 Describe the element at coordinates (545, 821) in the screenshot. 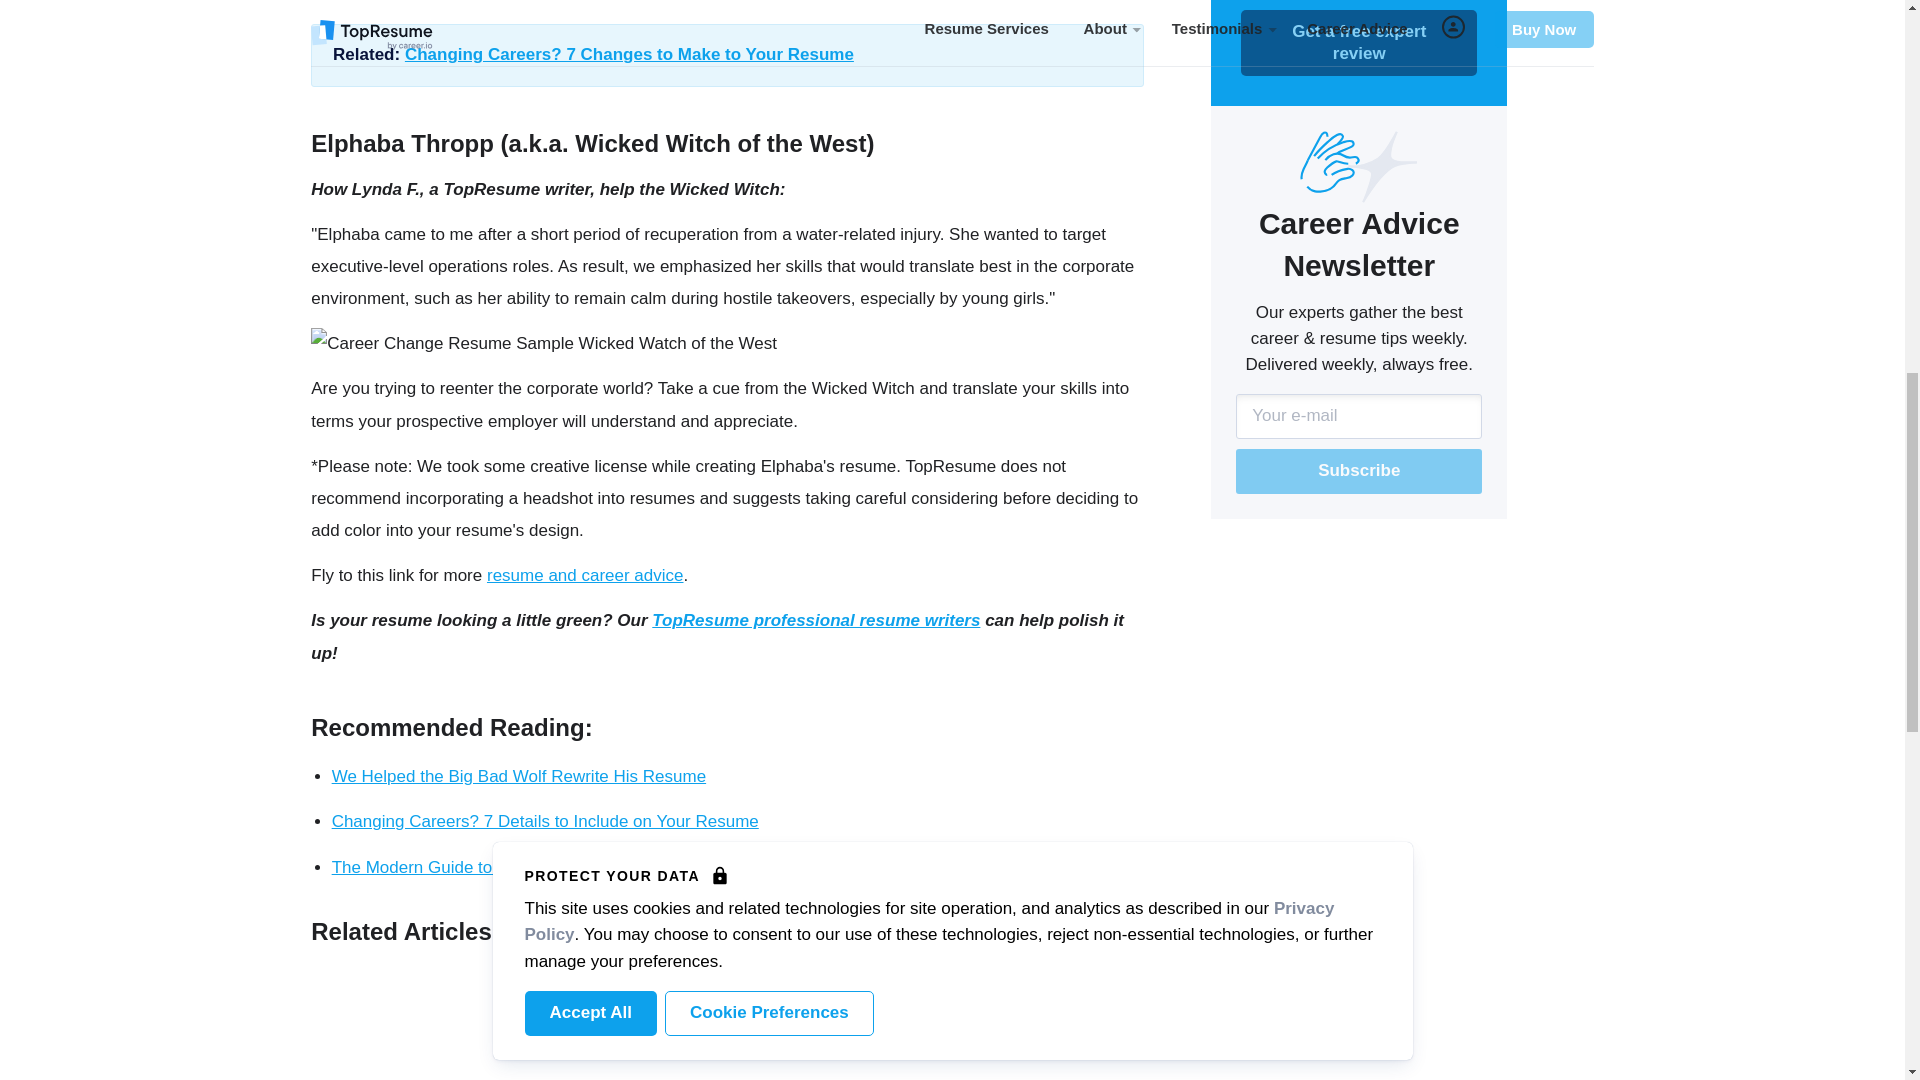

I see `Changing Careers? 7 Details to Include on Your Resume` at that location.